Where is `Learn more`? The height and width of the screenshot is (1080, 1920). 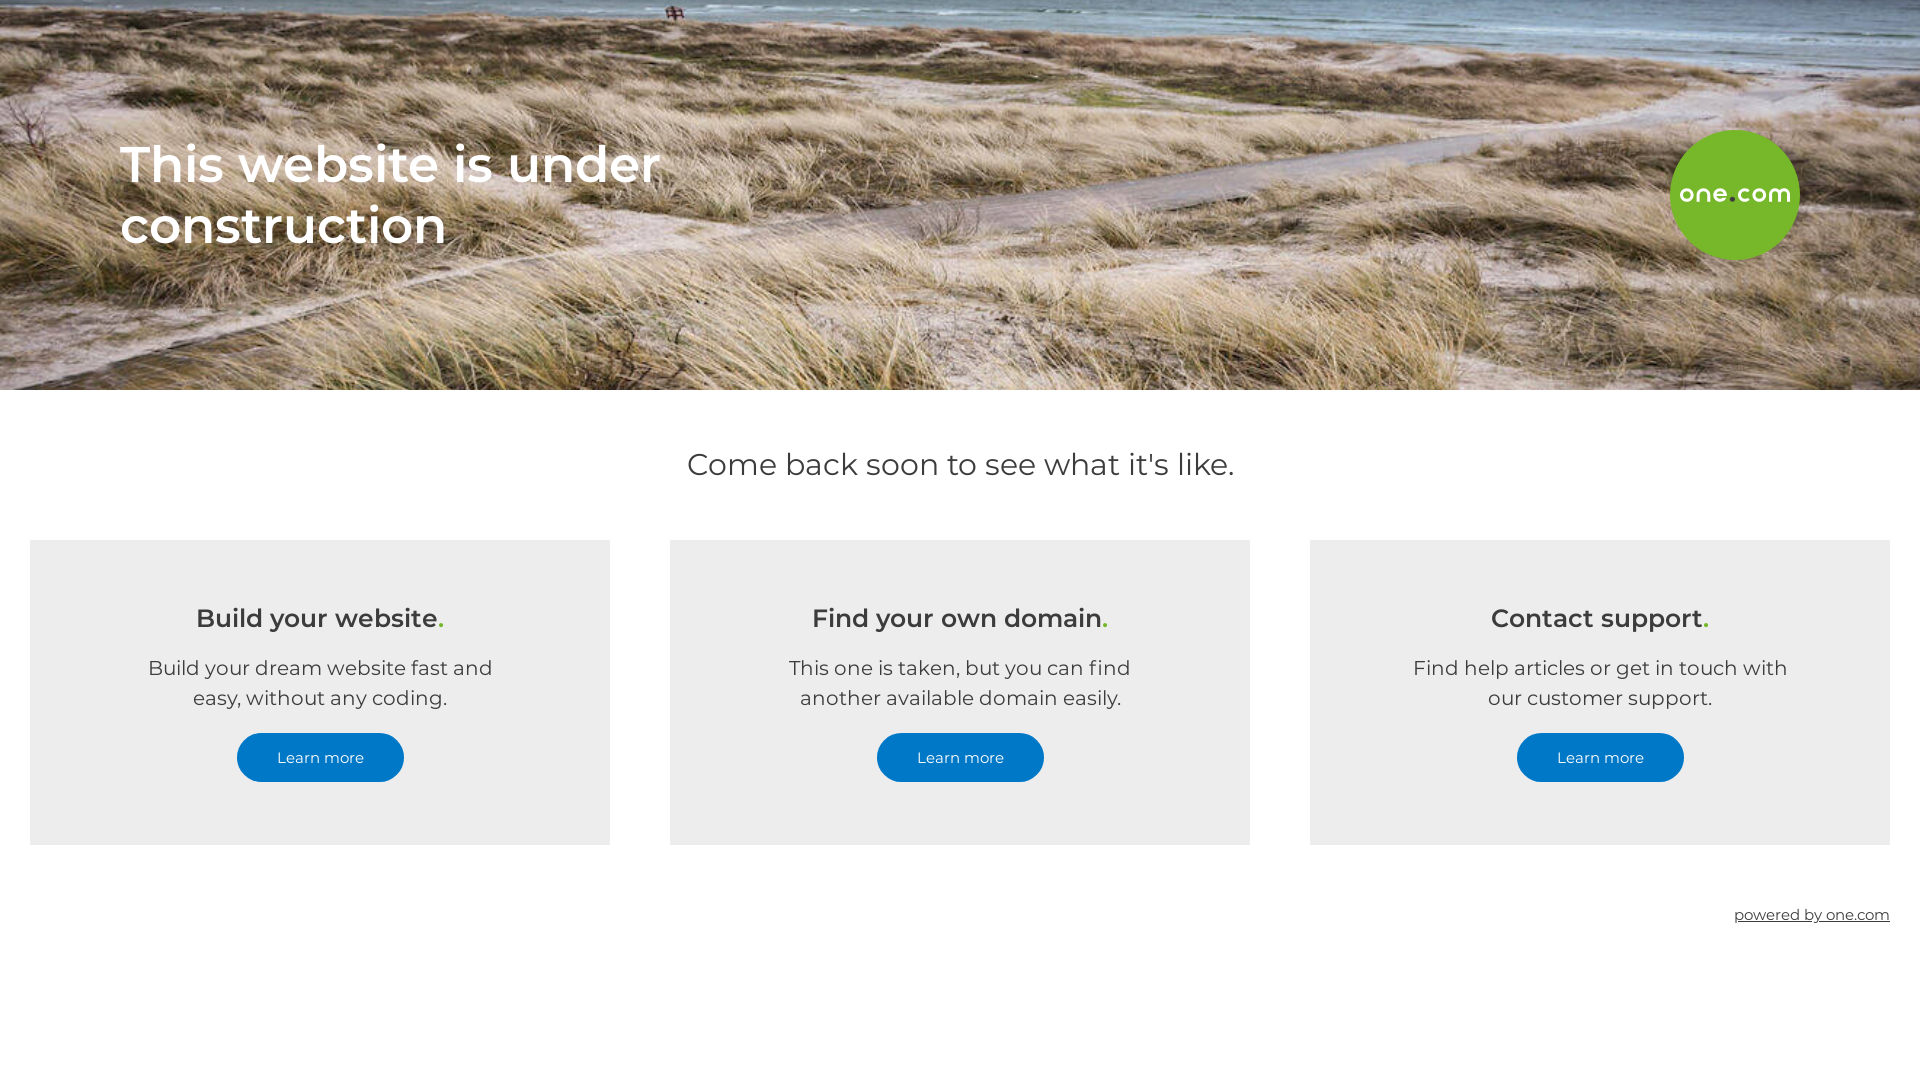
Learn more is located at coordinates (1600, 758).